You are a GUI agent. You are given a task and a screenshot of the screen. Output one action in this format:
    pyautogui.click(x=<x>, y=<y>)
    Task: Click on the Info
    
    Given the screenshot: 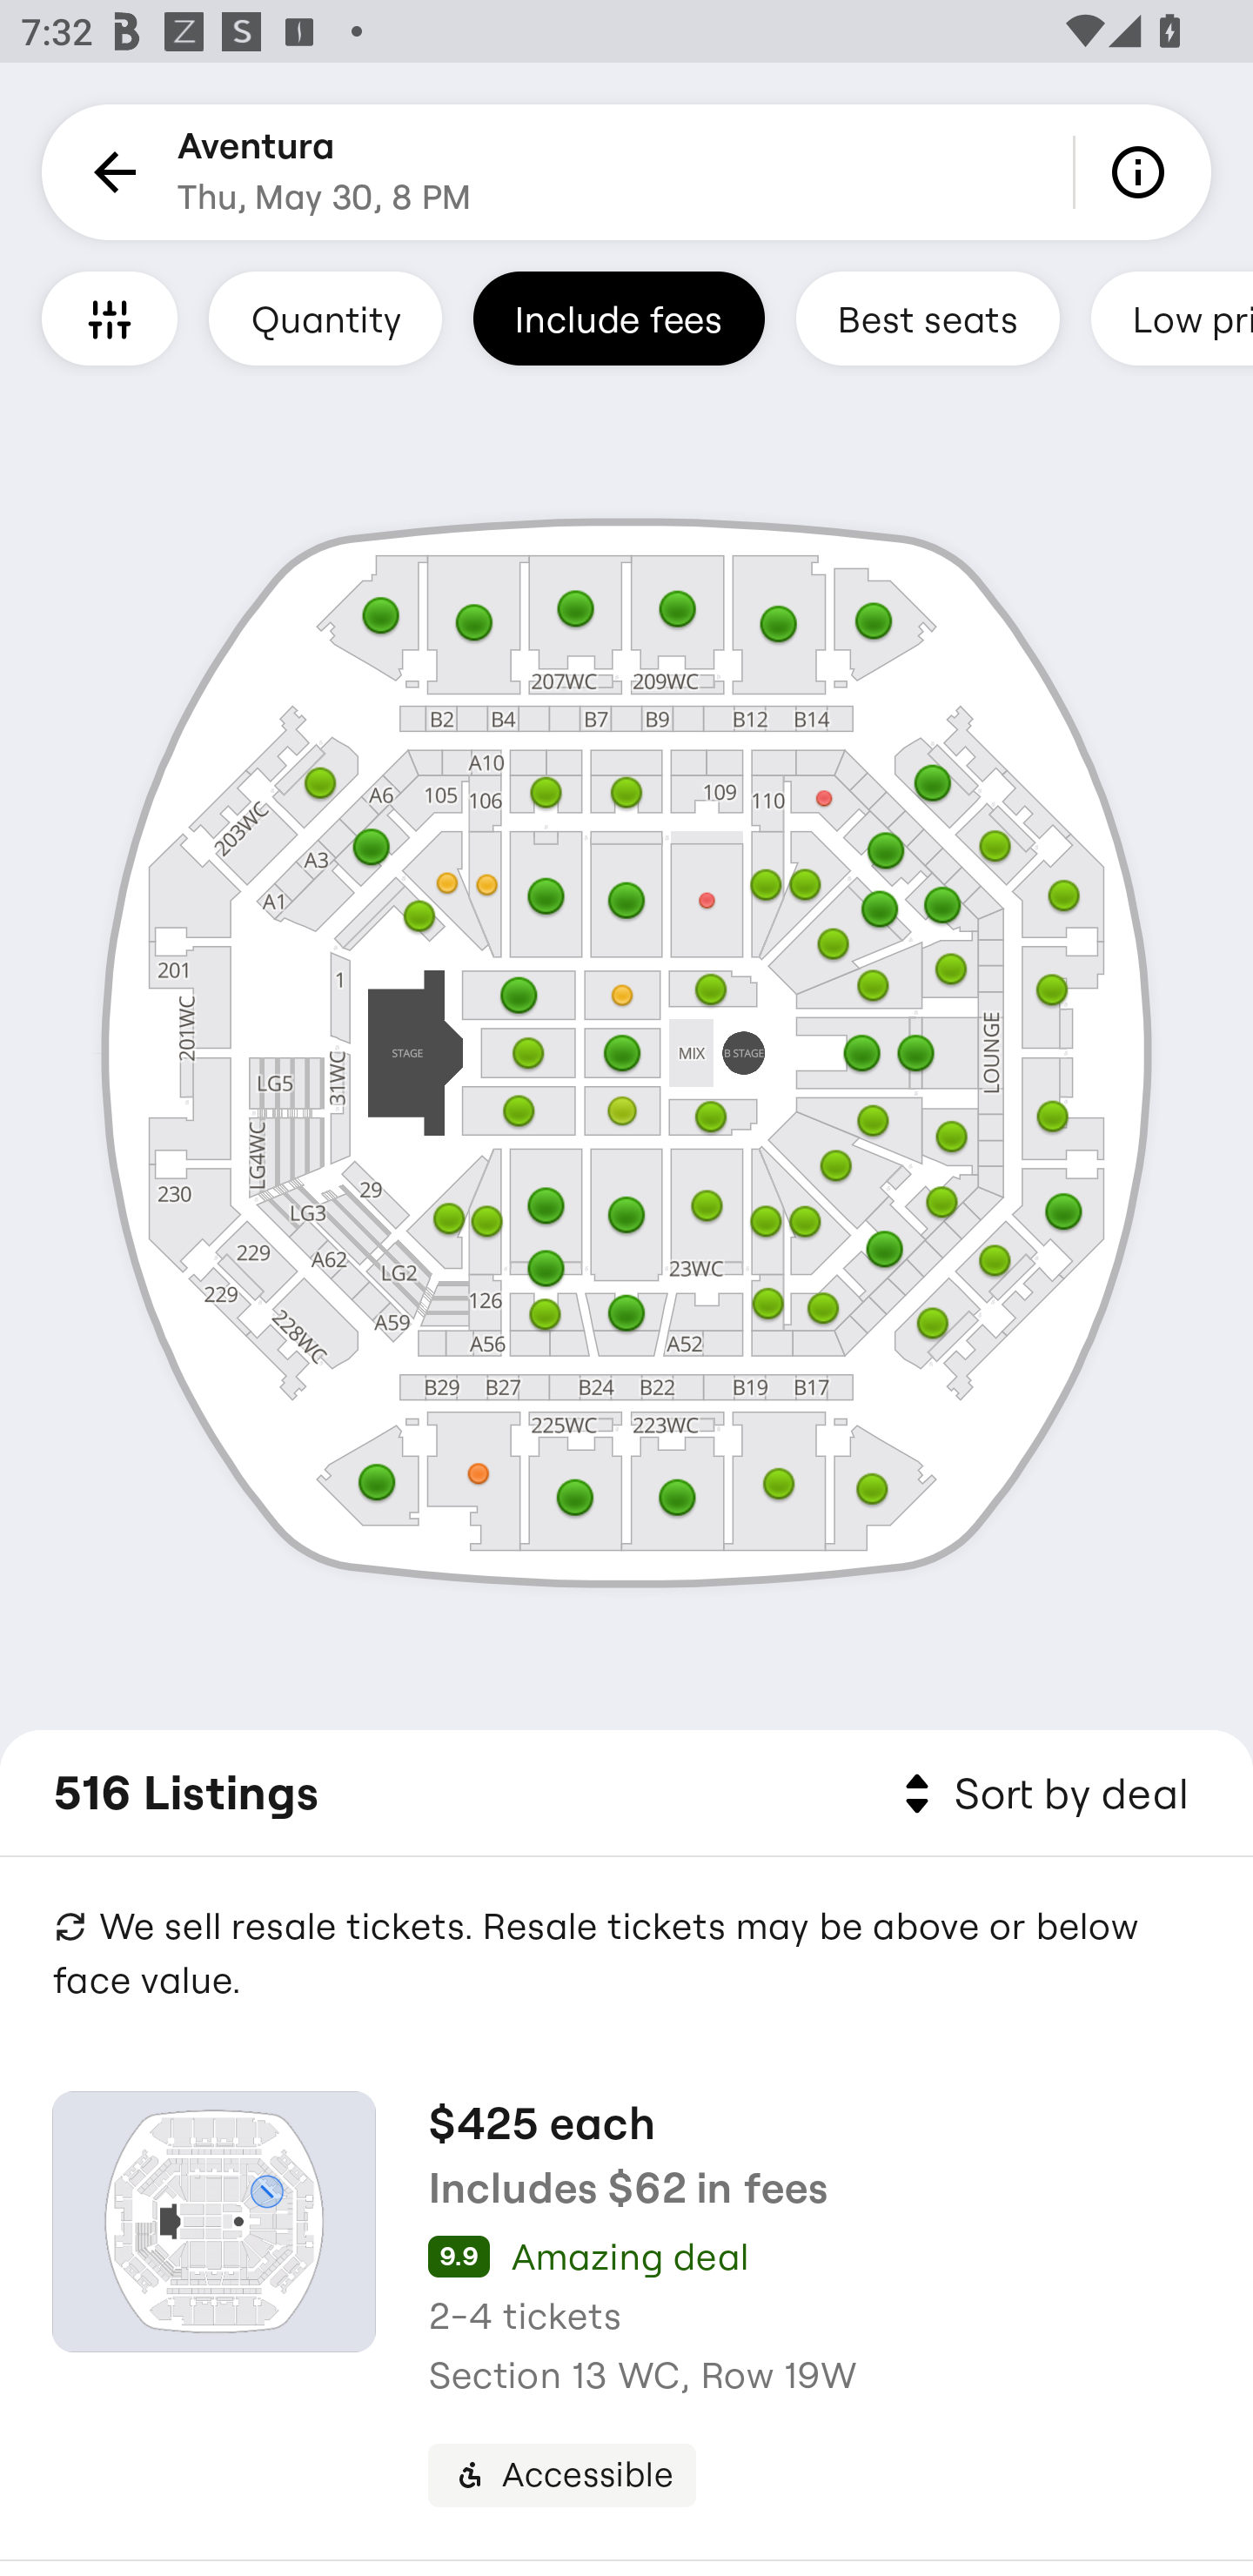 What is the action you would take?
    pyautogui.click(x=1143, y=172)
    